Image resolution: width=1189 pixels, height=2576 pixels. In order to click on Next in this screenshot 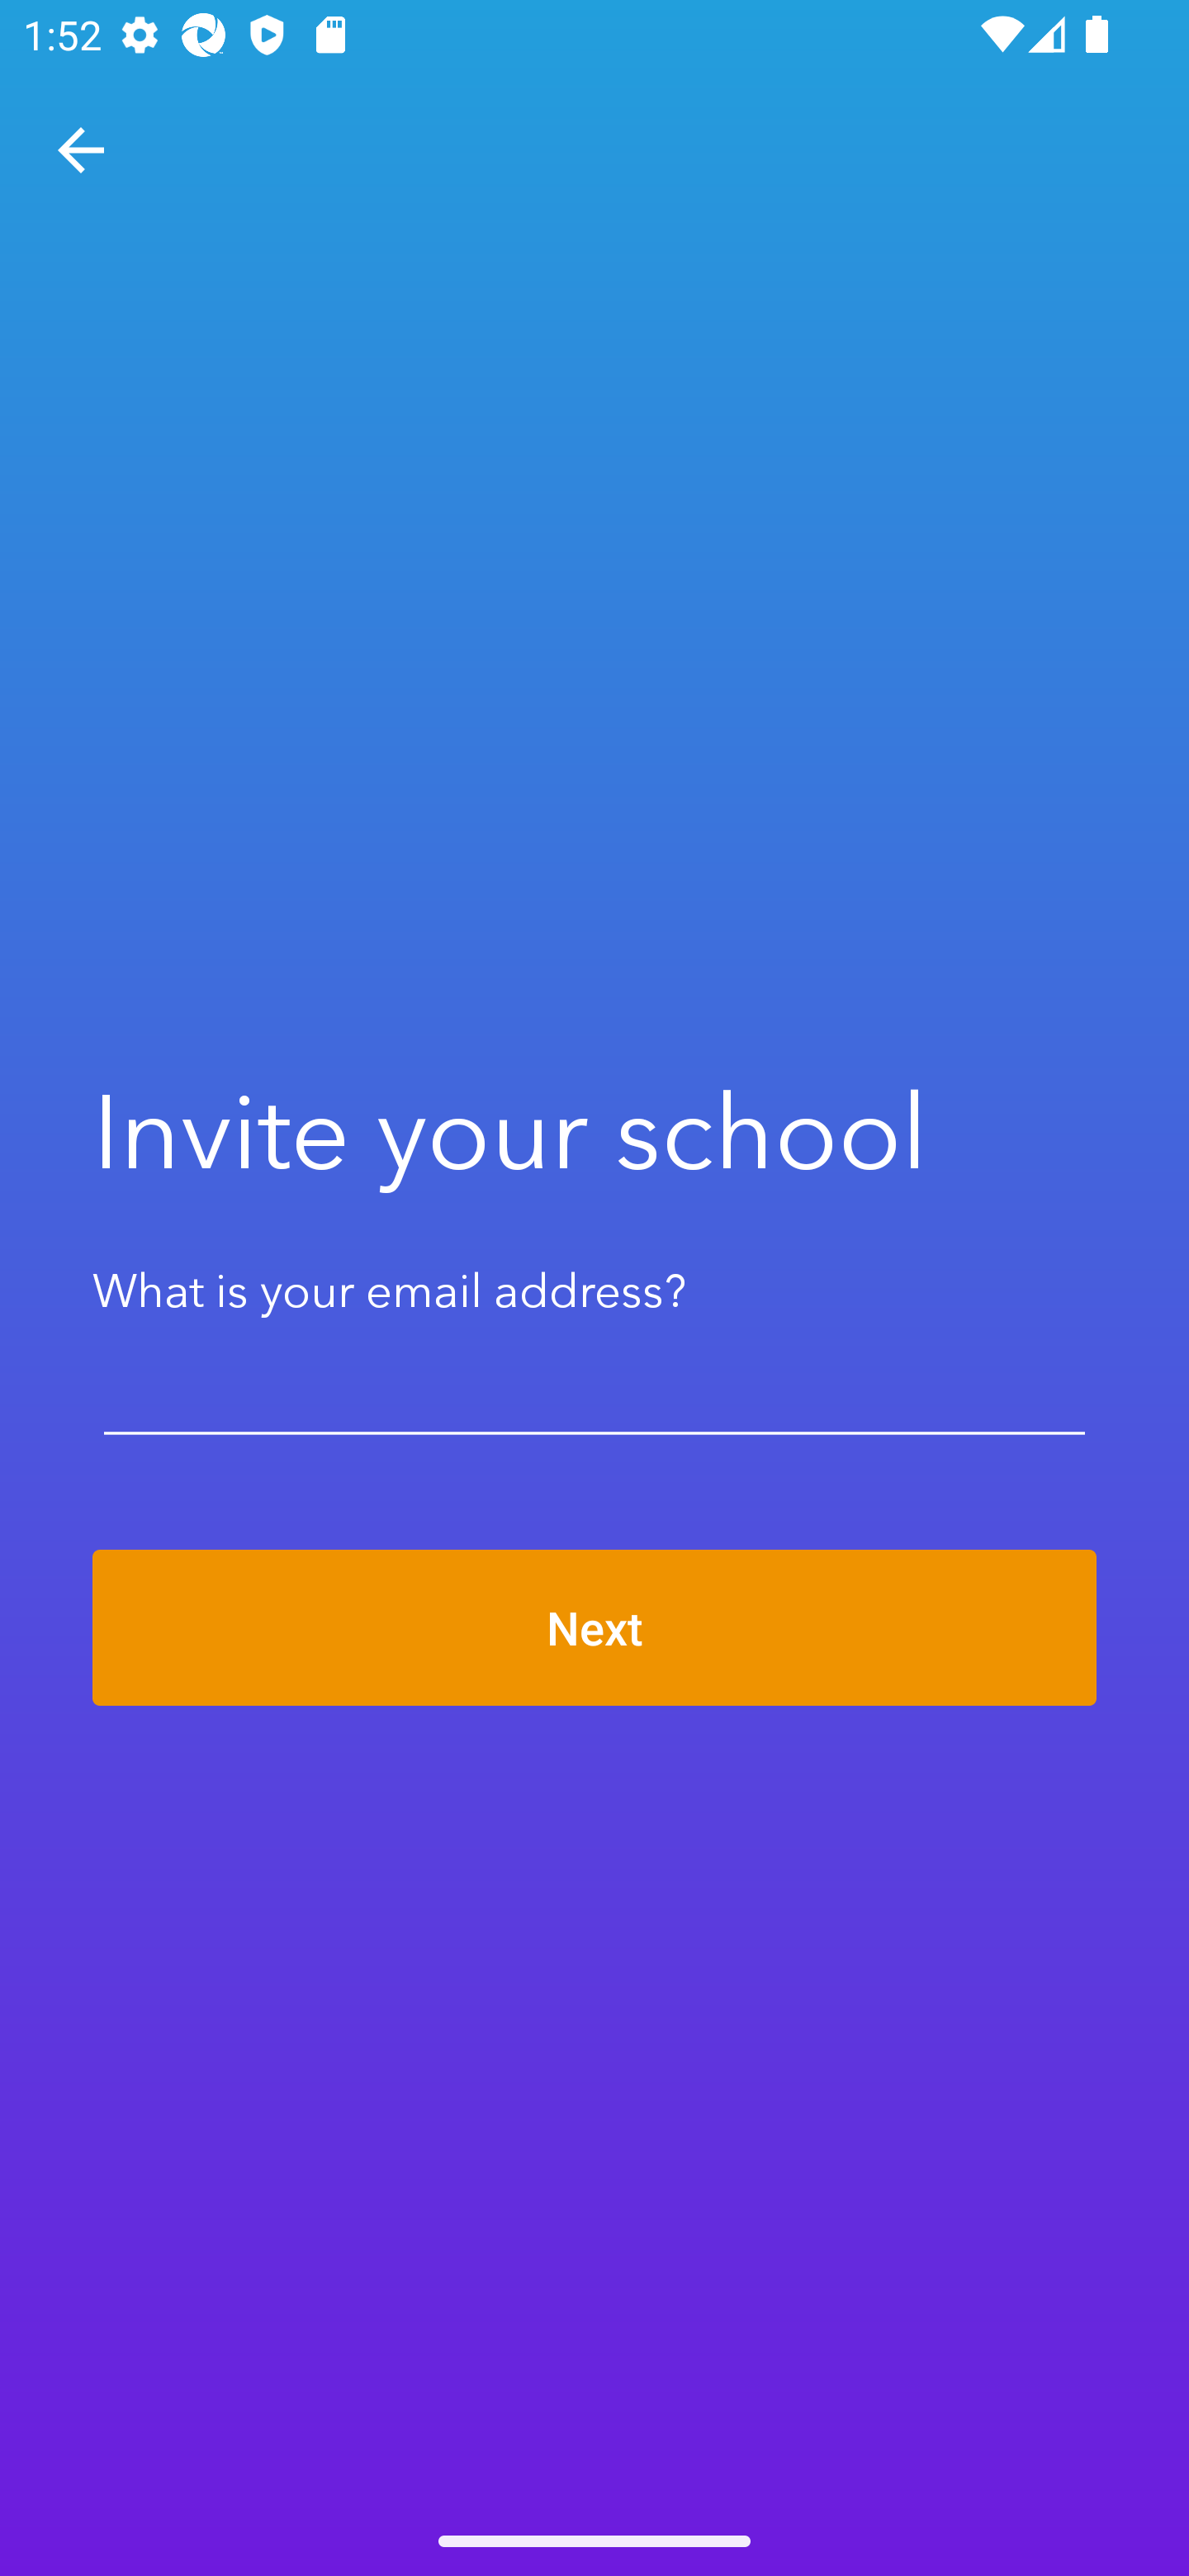, I will do `click(594, 1628)`.